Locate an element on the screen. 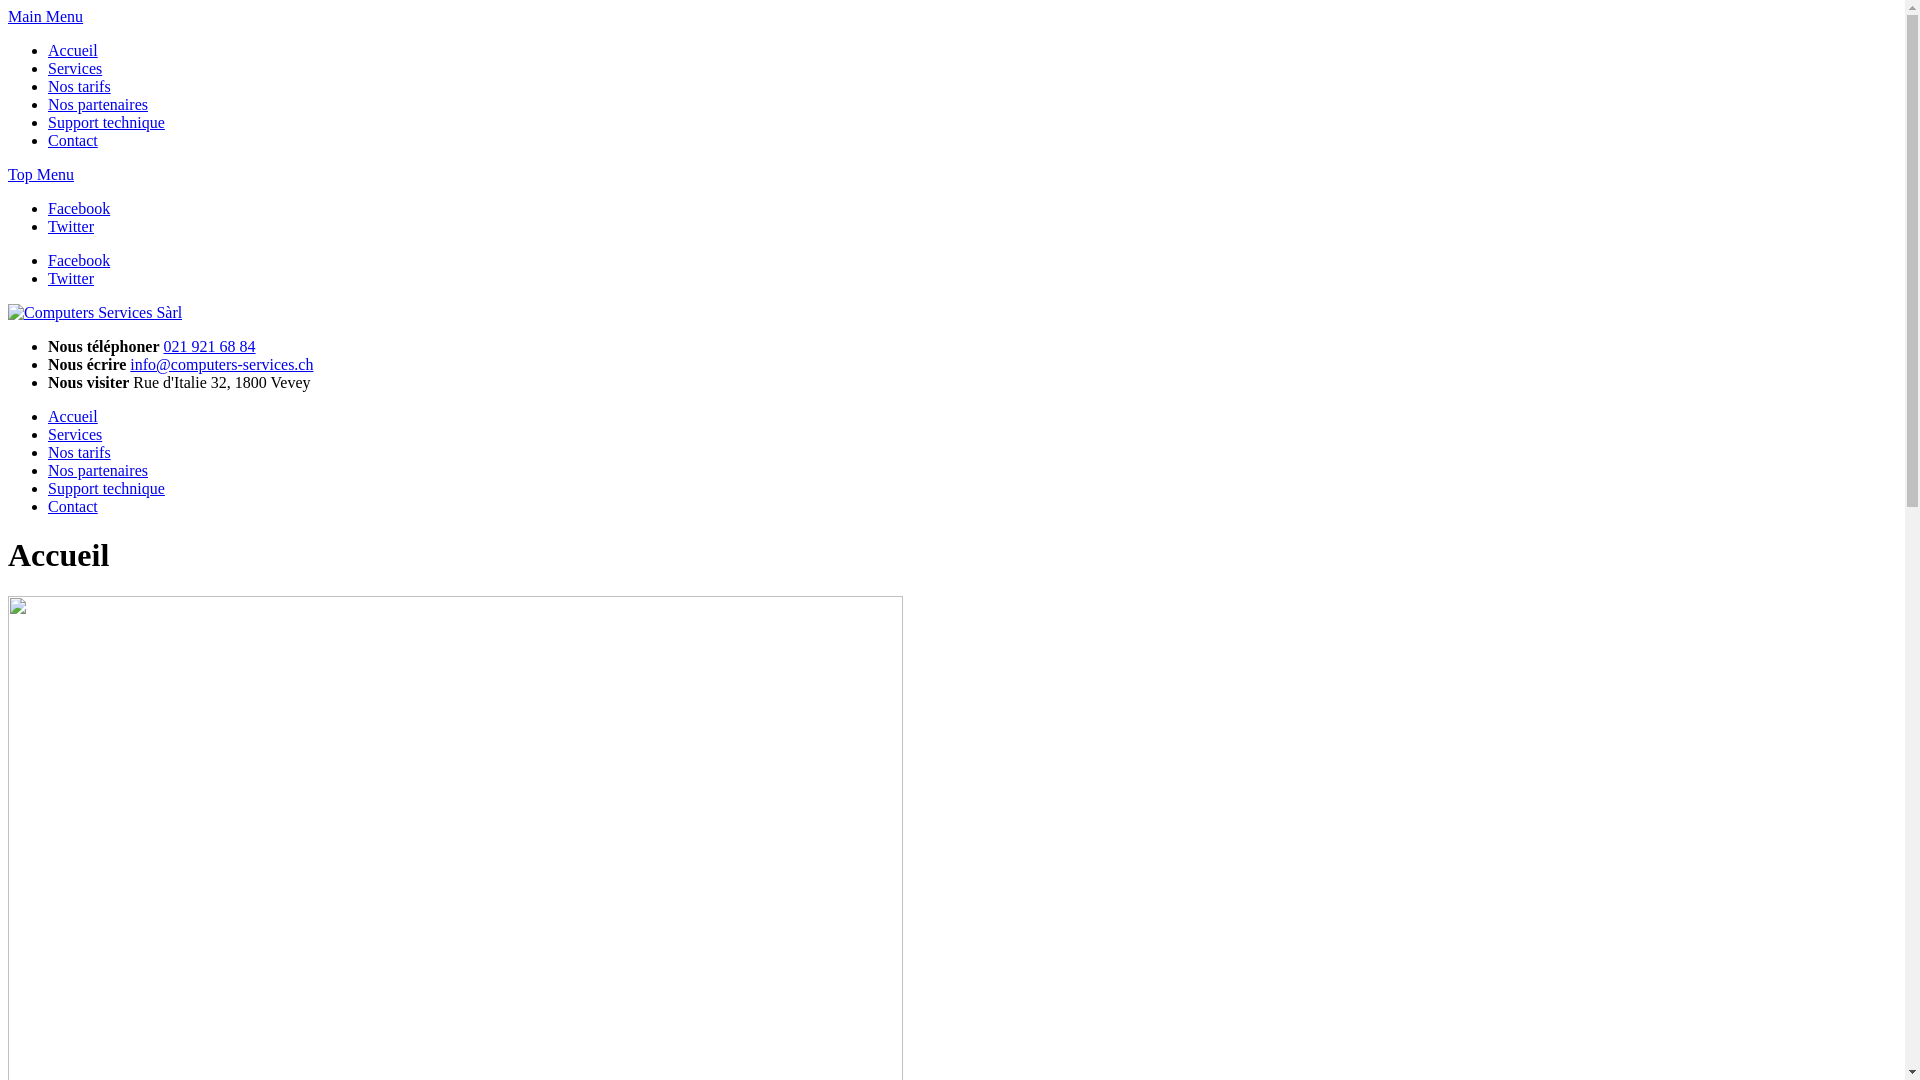 The width and height of the screenshot is (1920, 1080). Accueil is located at coordinates (73, 50).